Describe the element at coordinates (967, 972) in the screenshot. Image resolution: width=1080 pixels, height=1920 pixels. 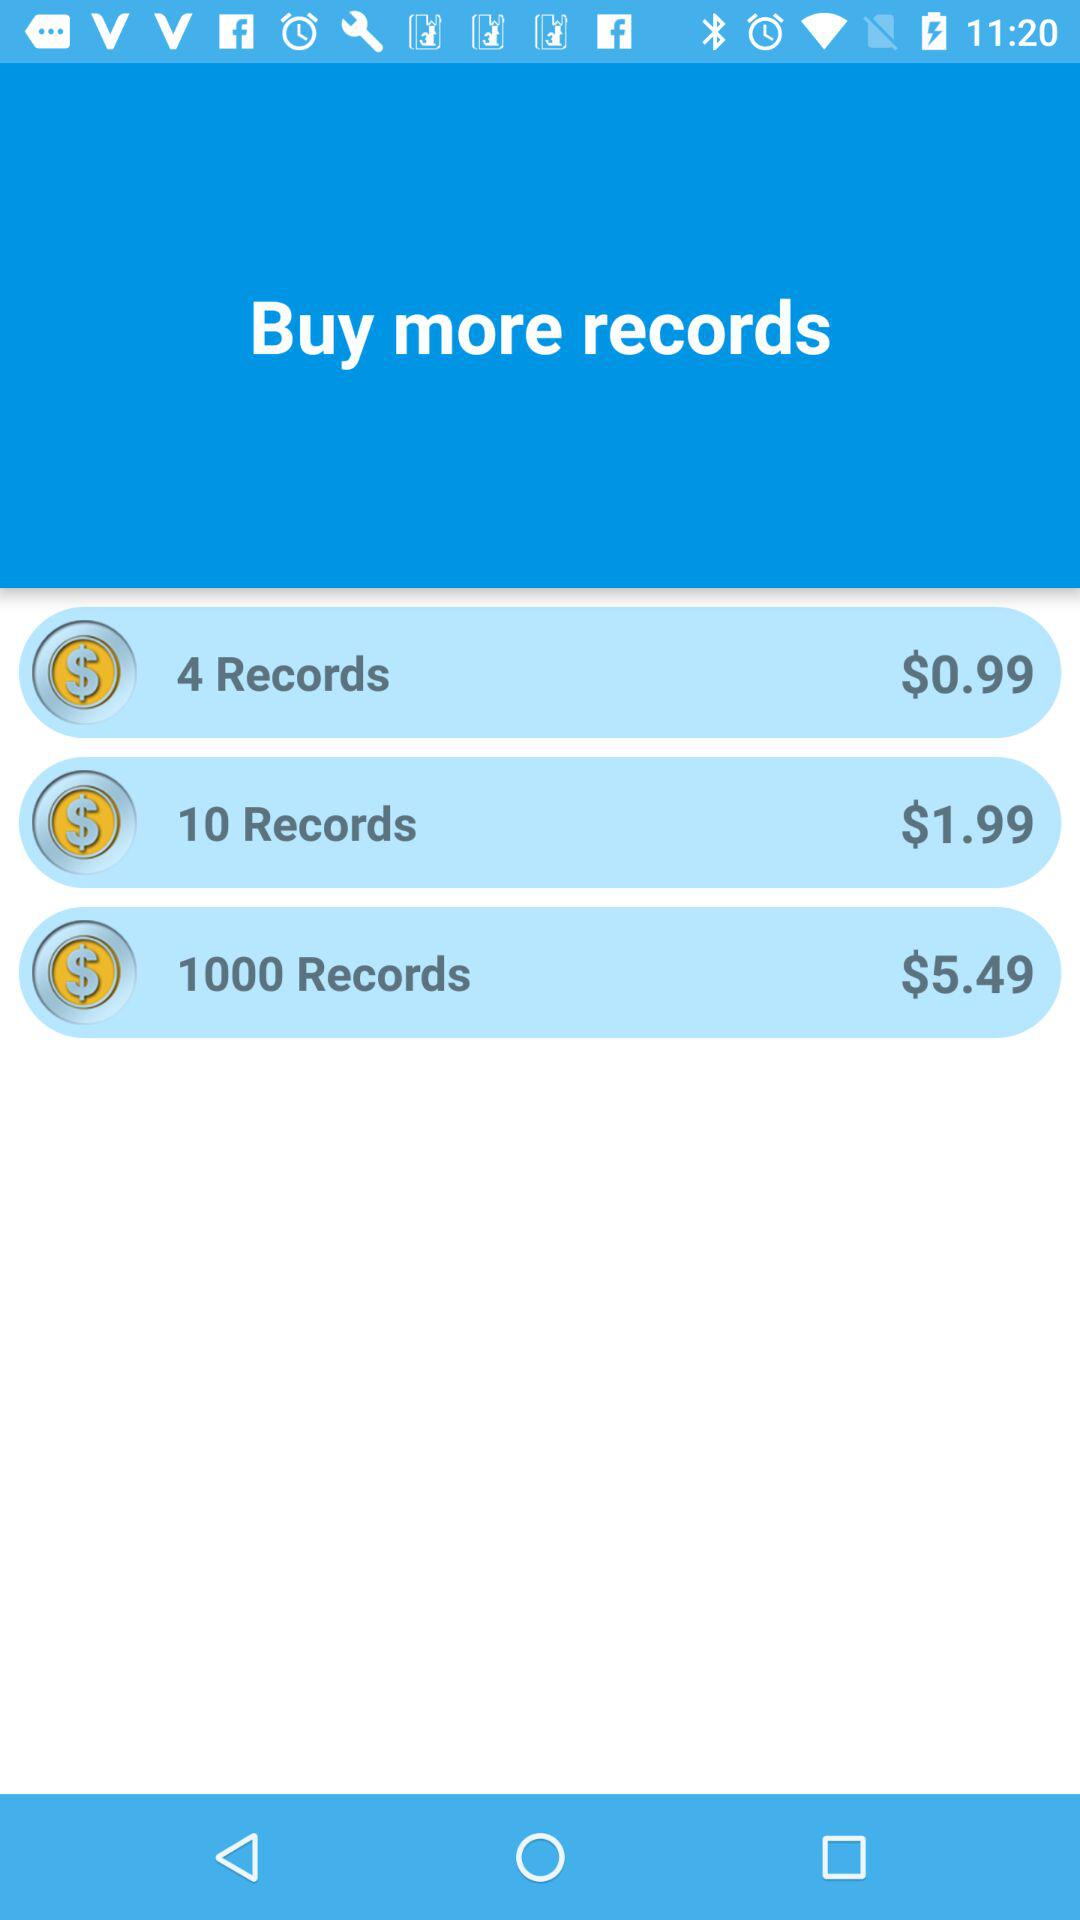
I see `choose the icon to the right of 1000 records` at that location.